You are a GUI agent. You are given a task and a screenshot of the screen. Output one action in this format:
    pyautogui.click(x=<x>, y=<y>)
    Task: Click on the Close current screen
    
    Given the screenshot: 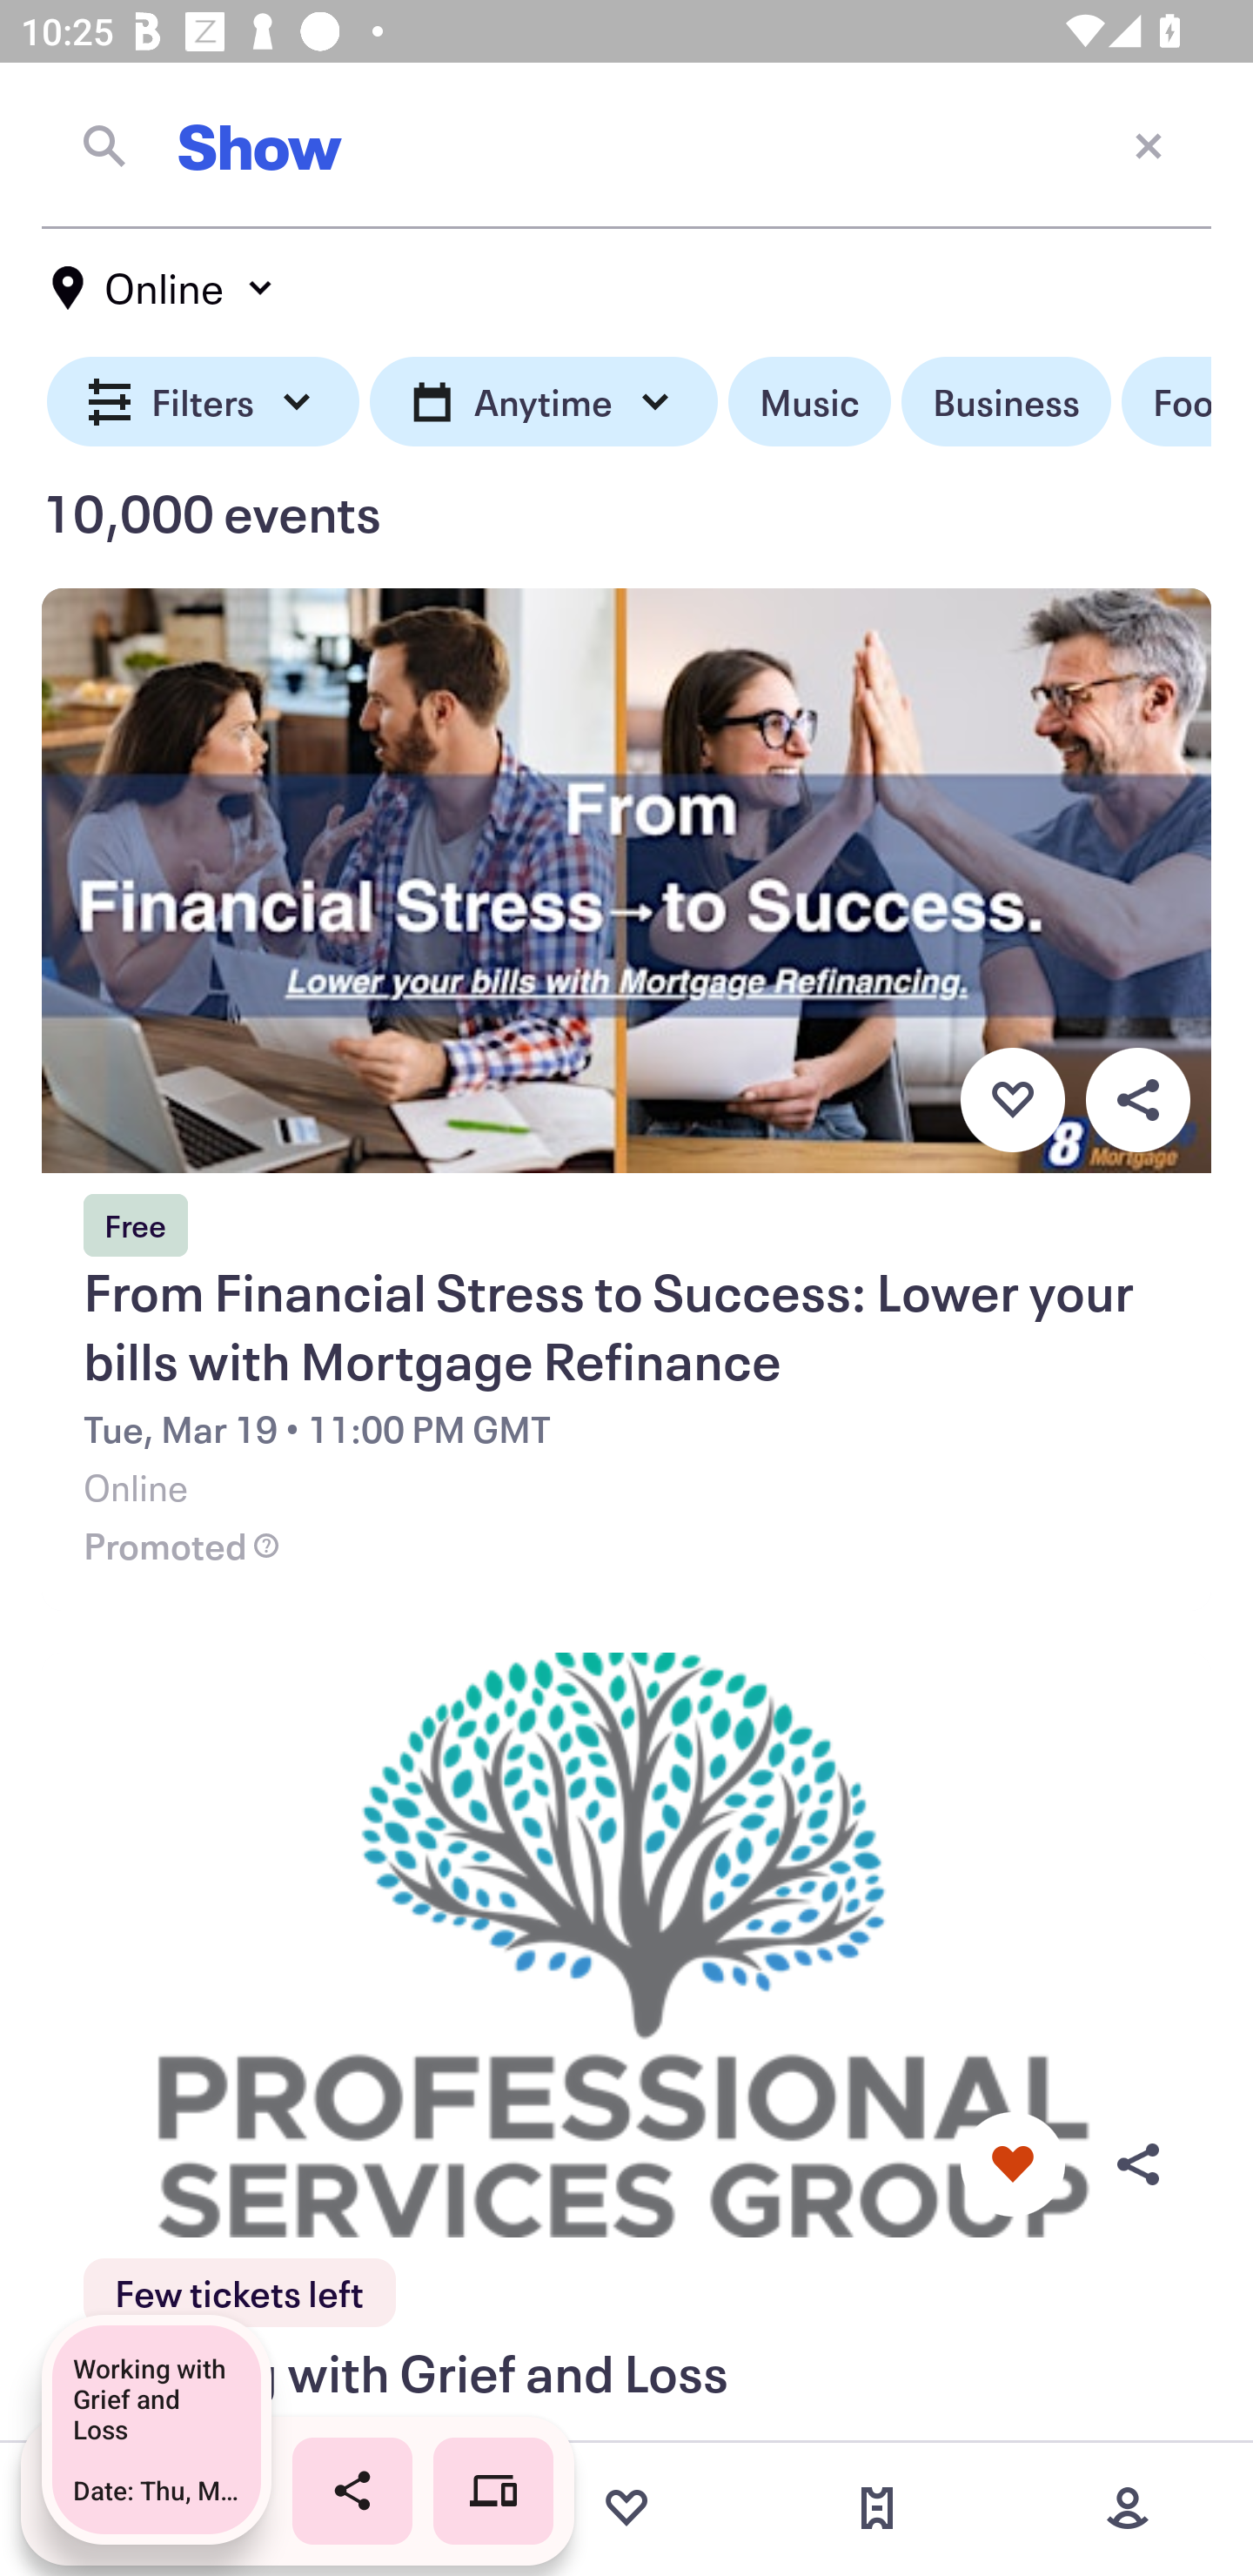 What is the action you would take?
    pyautogui.click(x=1149, y=144)
    